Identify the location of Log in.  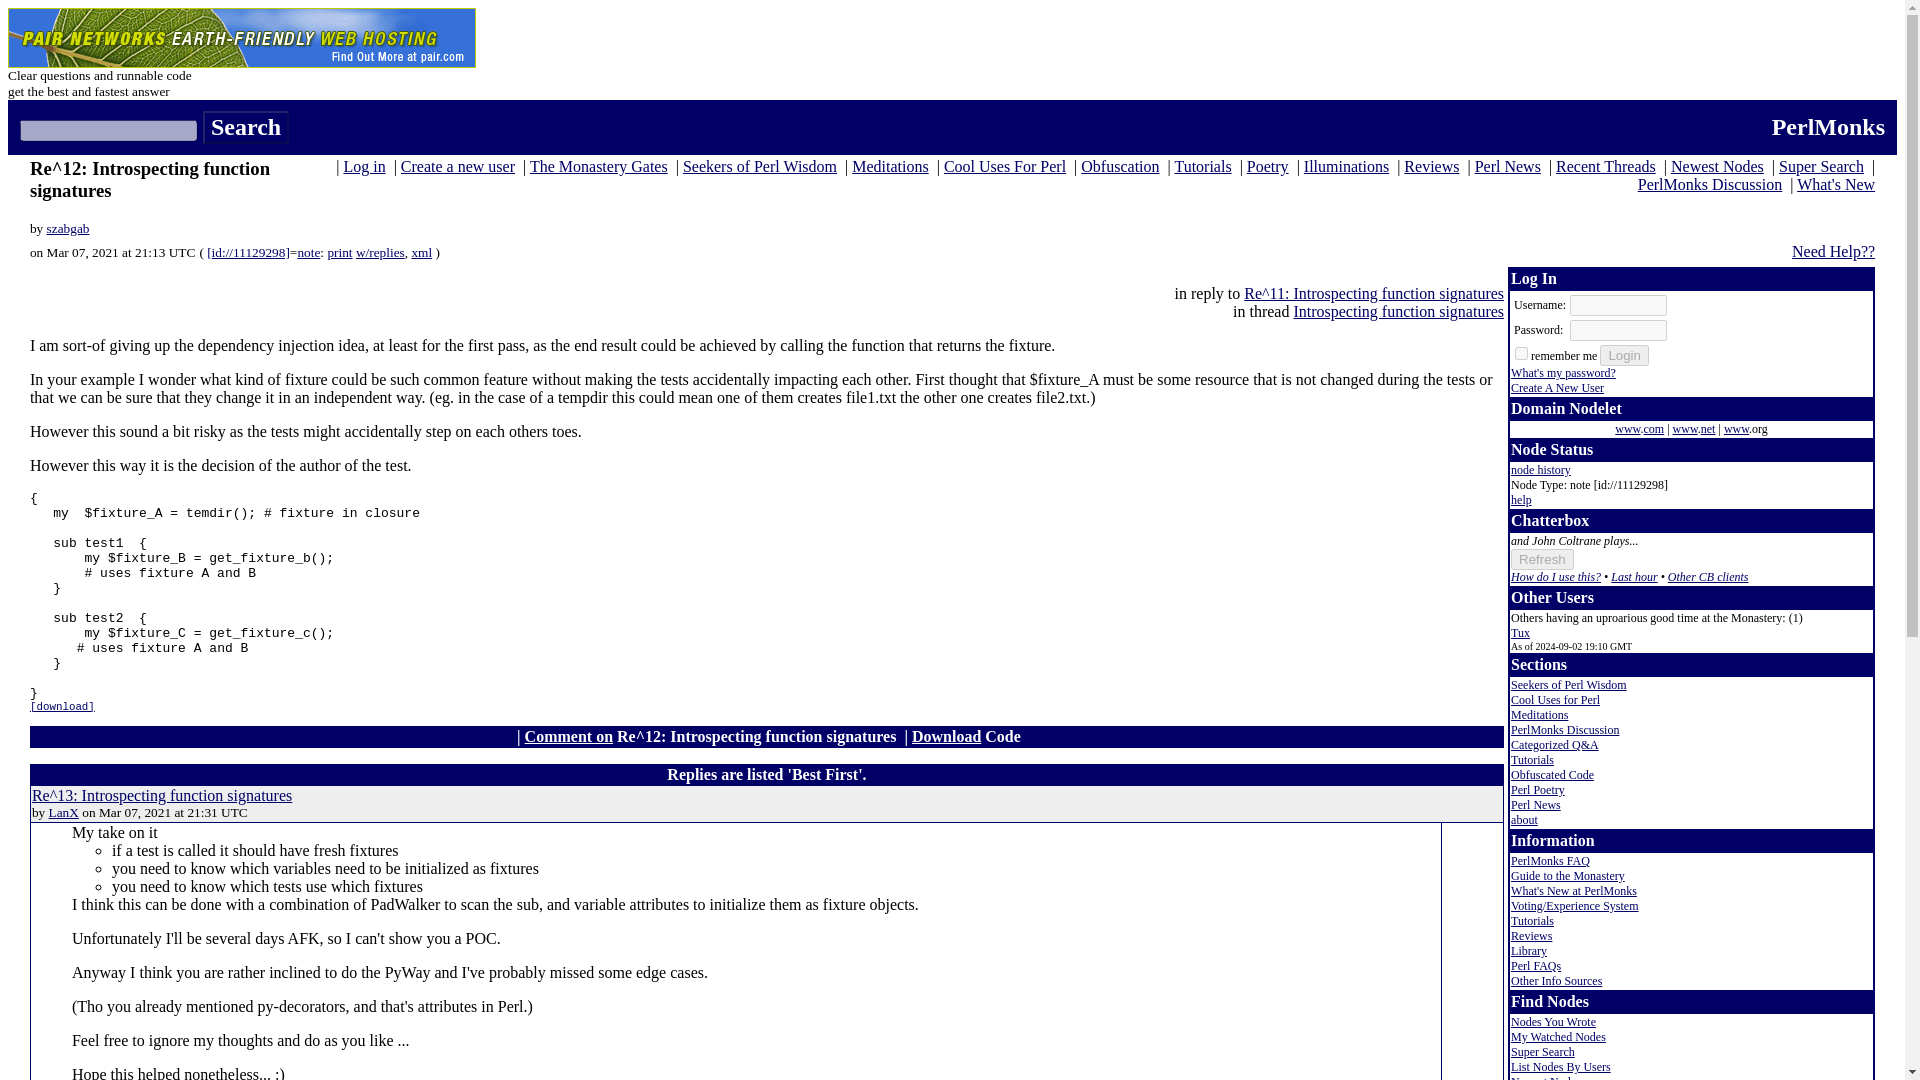
(364, 166).